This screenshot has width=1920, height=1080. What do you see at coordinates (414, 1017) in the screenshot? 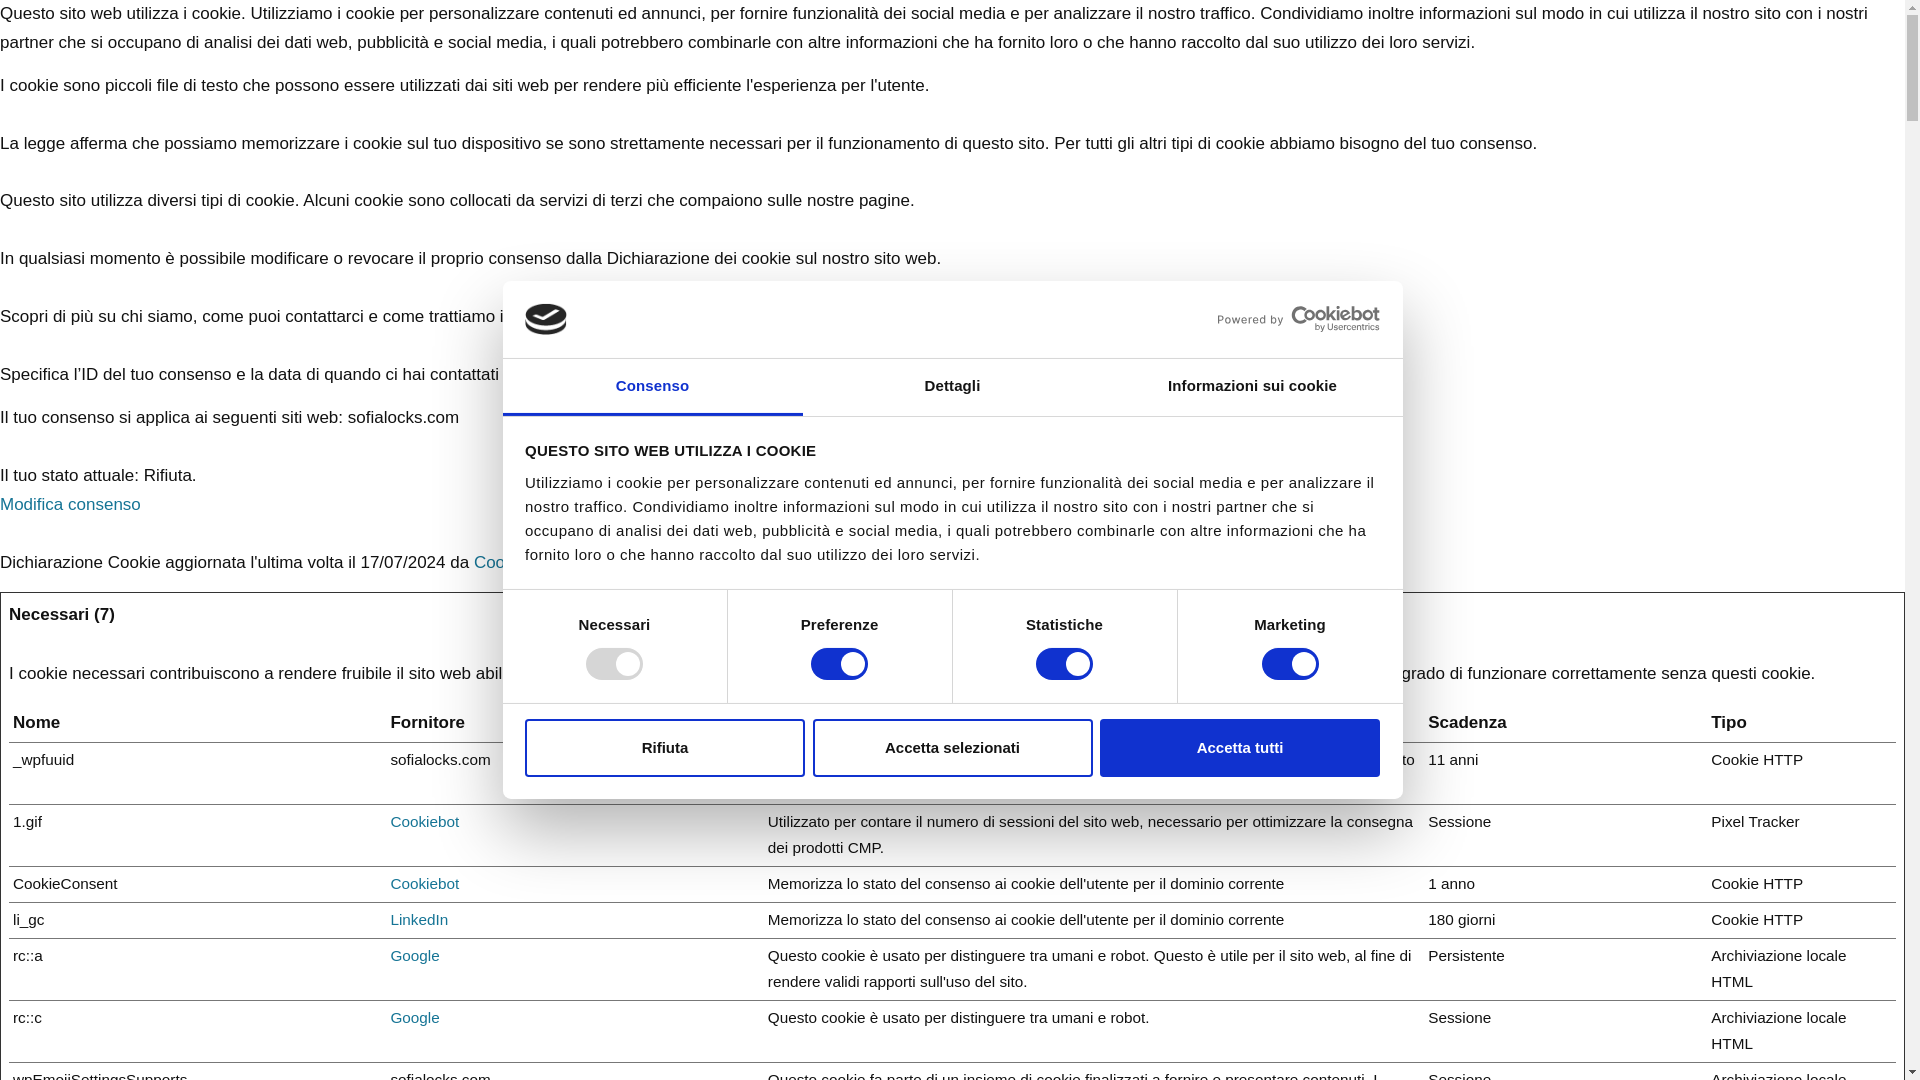
I see `l'informativa sulla privacy di Google` at bounding box center [414, 1017].